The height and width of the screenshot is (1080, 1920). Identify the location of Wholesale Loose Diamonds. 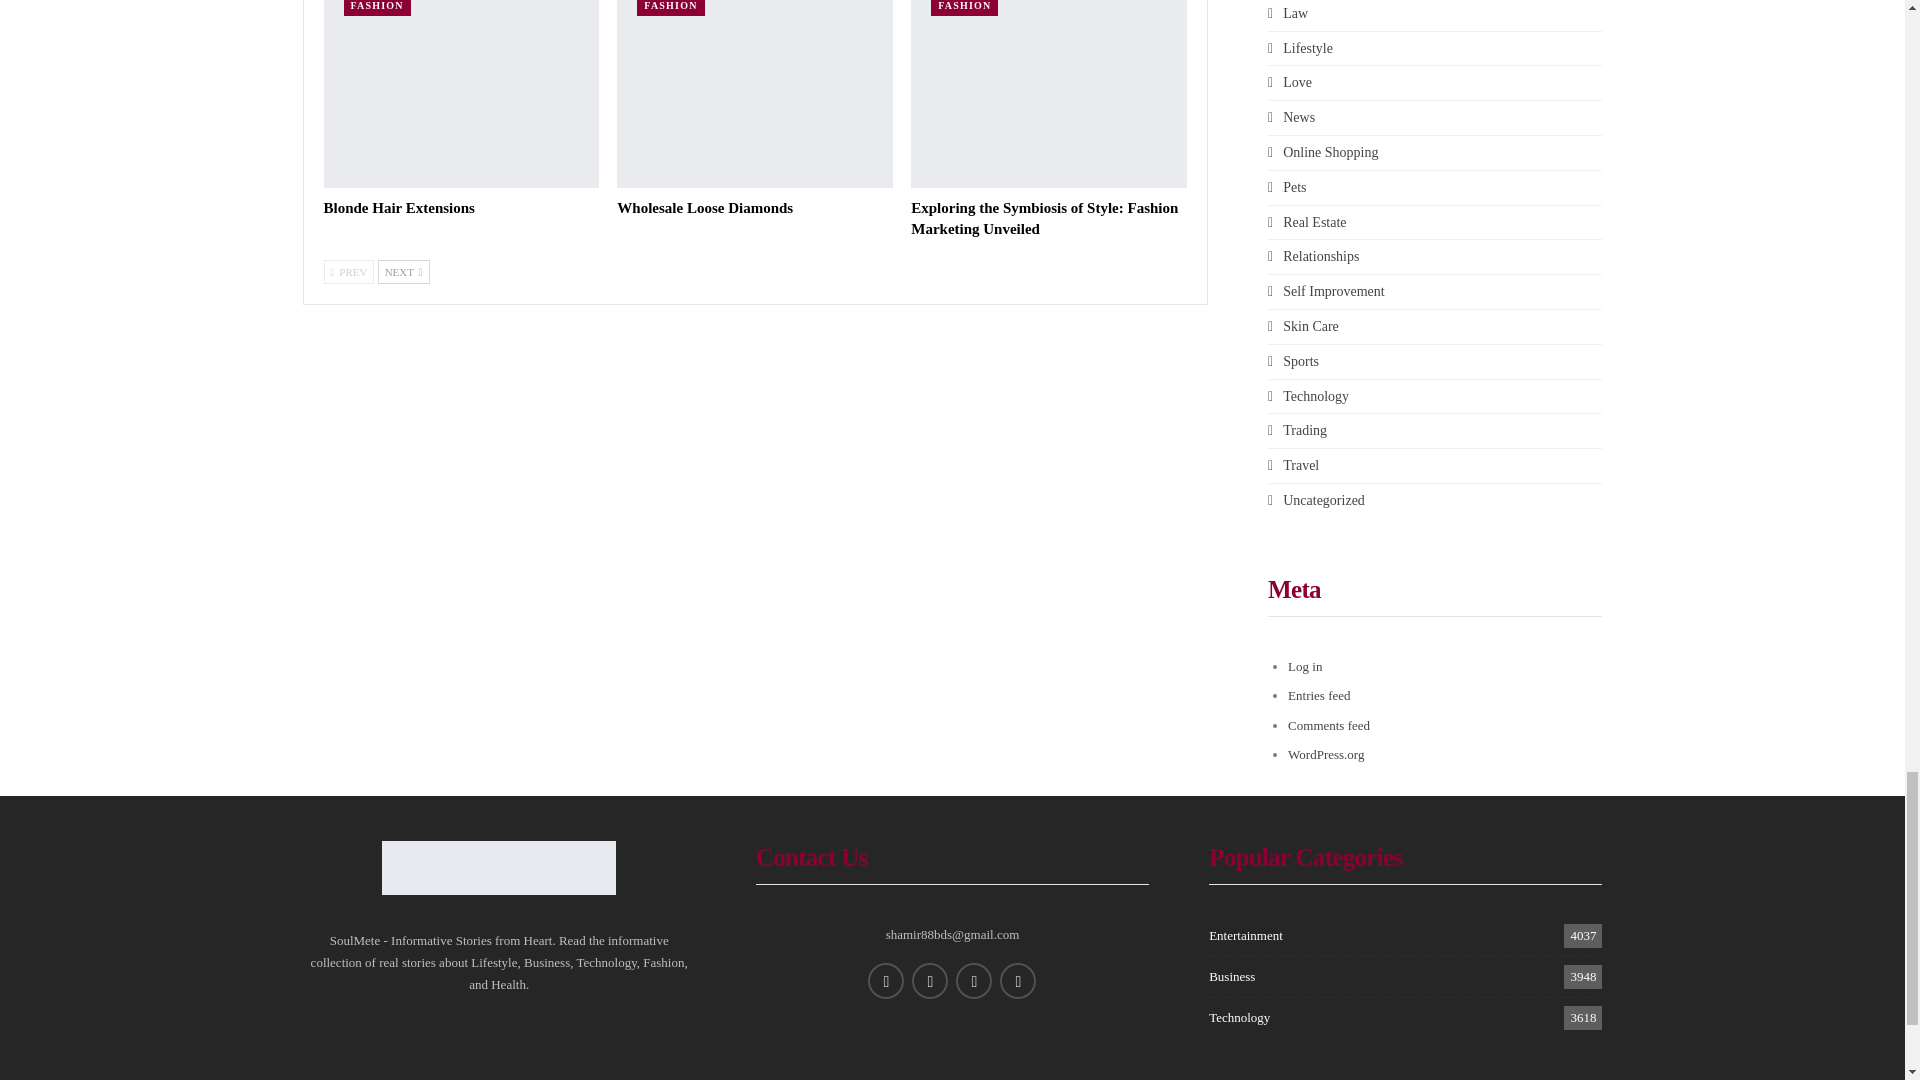
(704, 208).